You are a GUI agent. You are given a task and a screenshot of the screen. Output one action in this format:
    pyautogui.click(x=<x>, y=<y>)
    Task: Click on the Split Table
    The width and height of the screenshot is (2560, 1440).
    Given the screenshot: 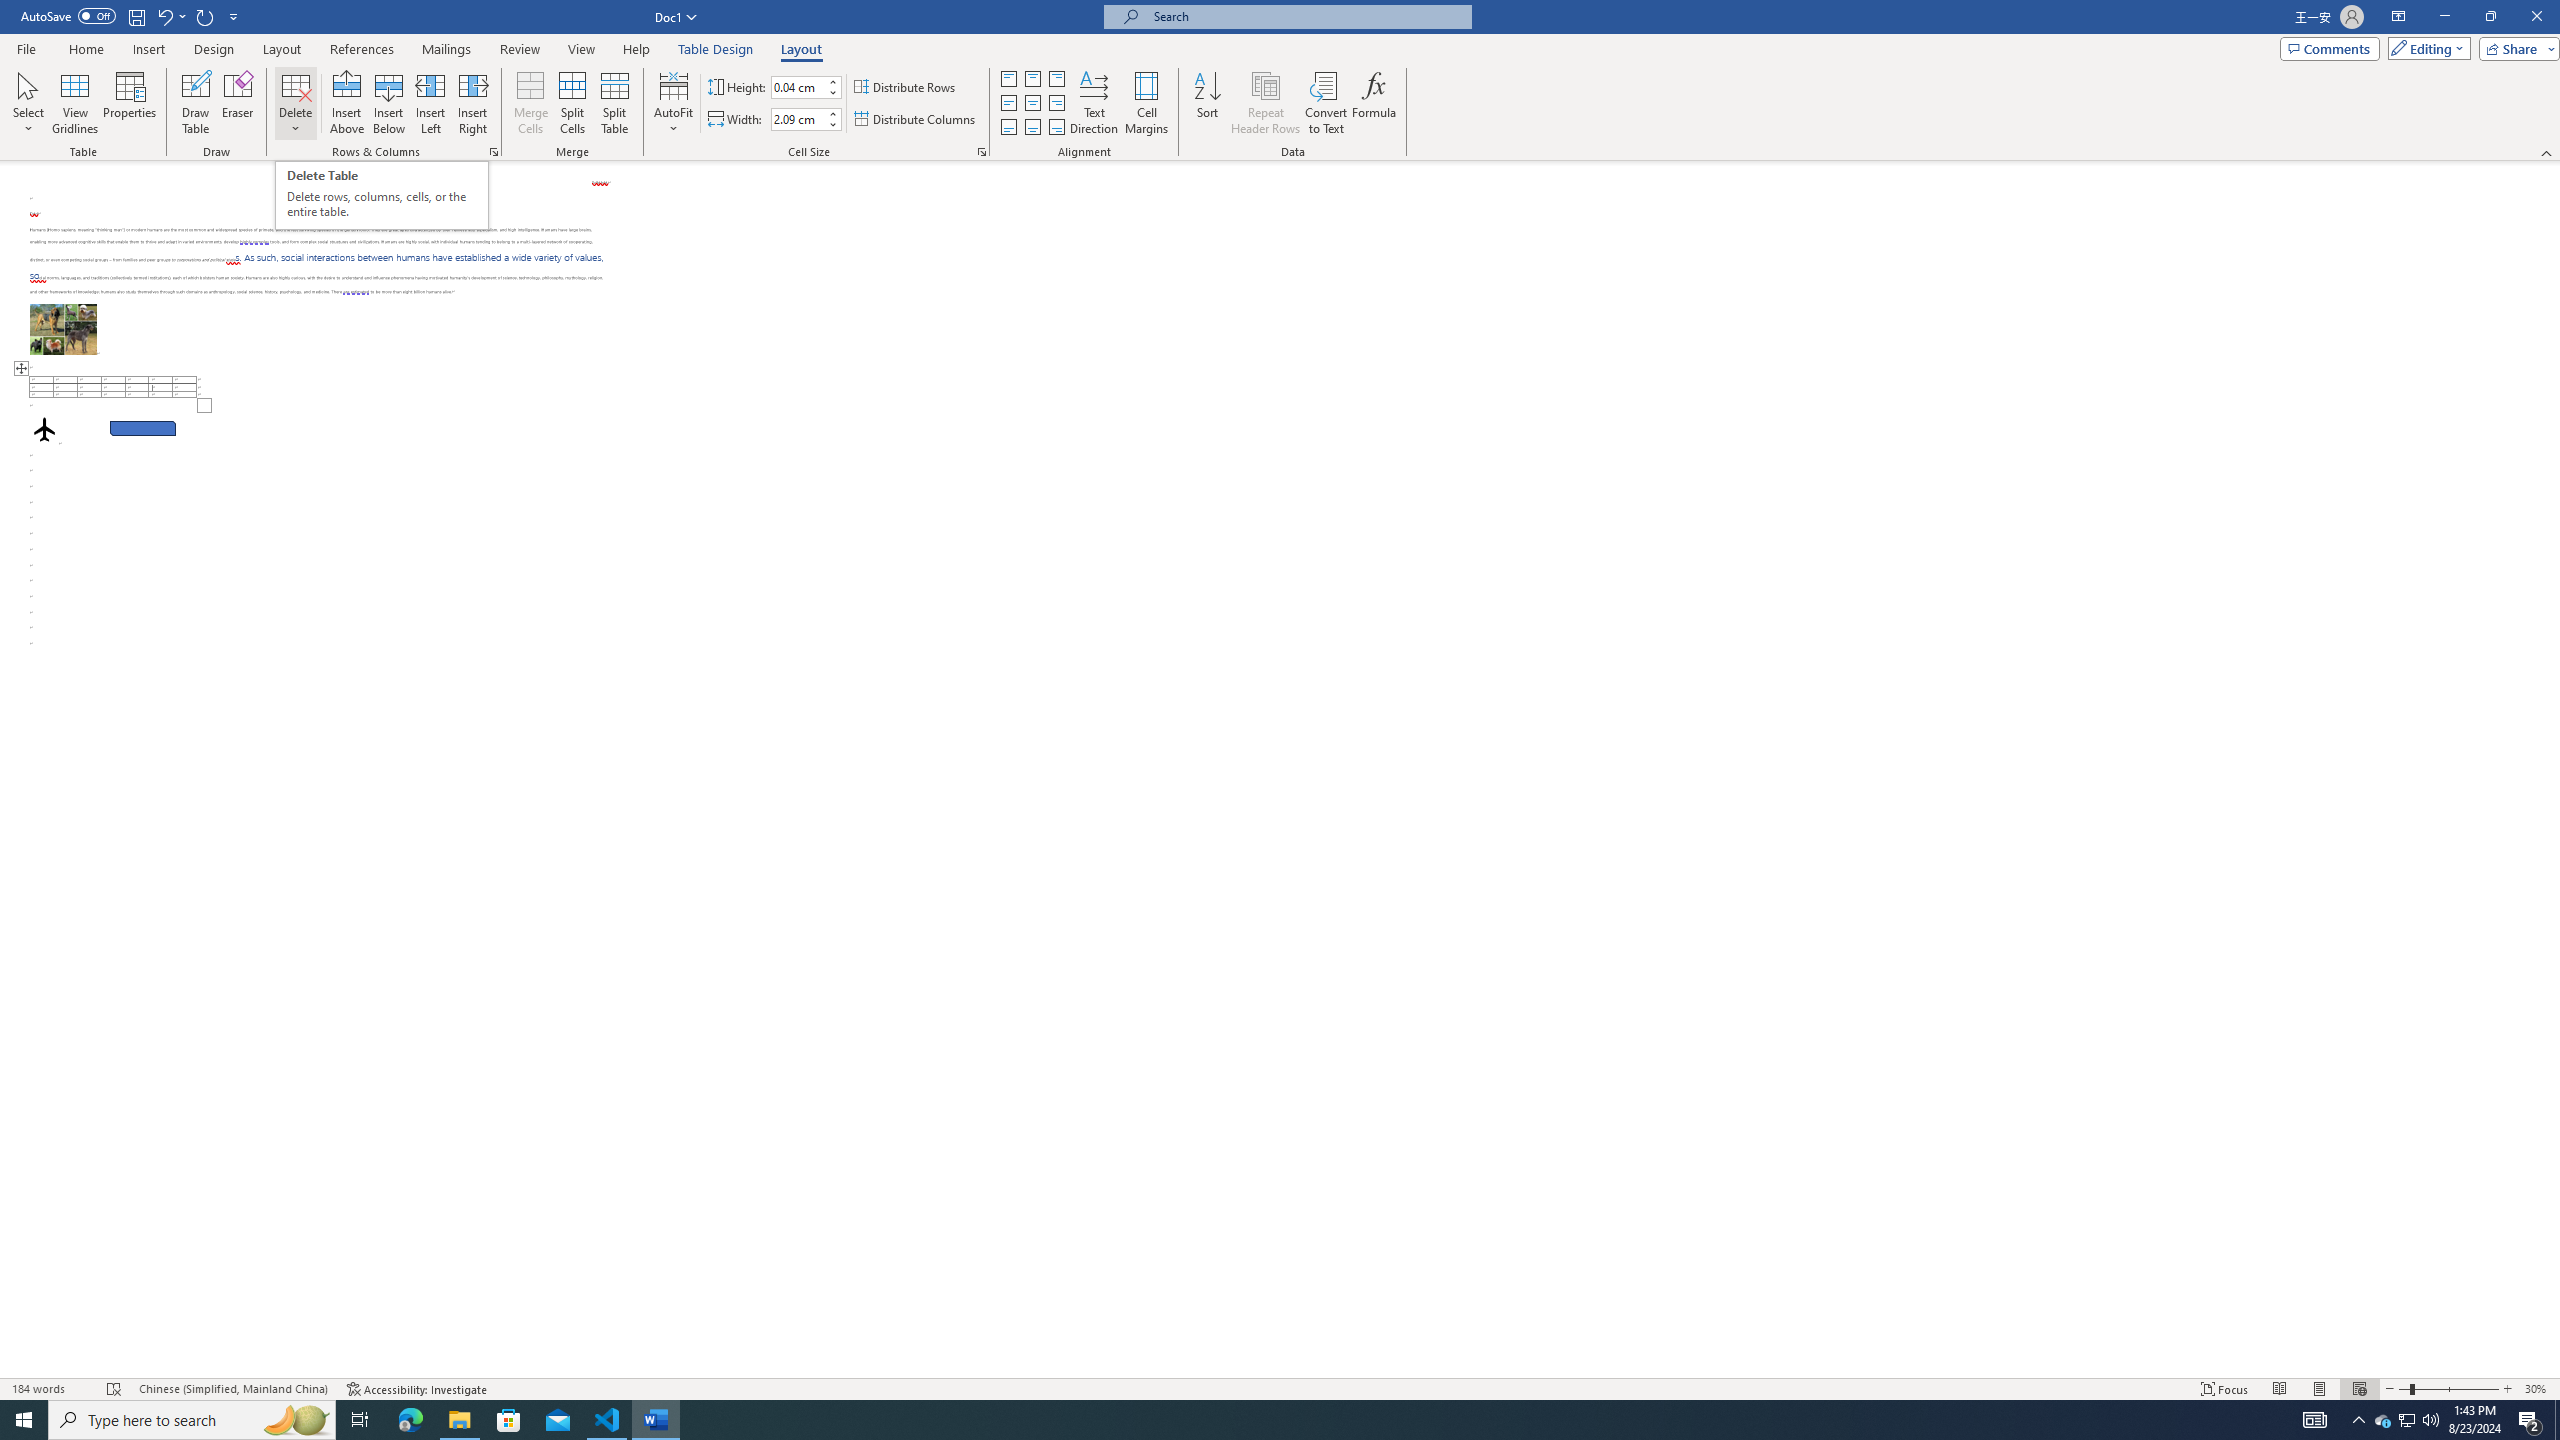 What is the action you would take?
    pyautogui.click(x=614, y=103)
    